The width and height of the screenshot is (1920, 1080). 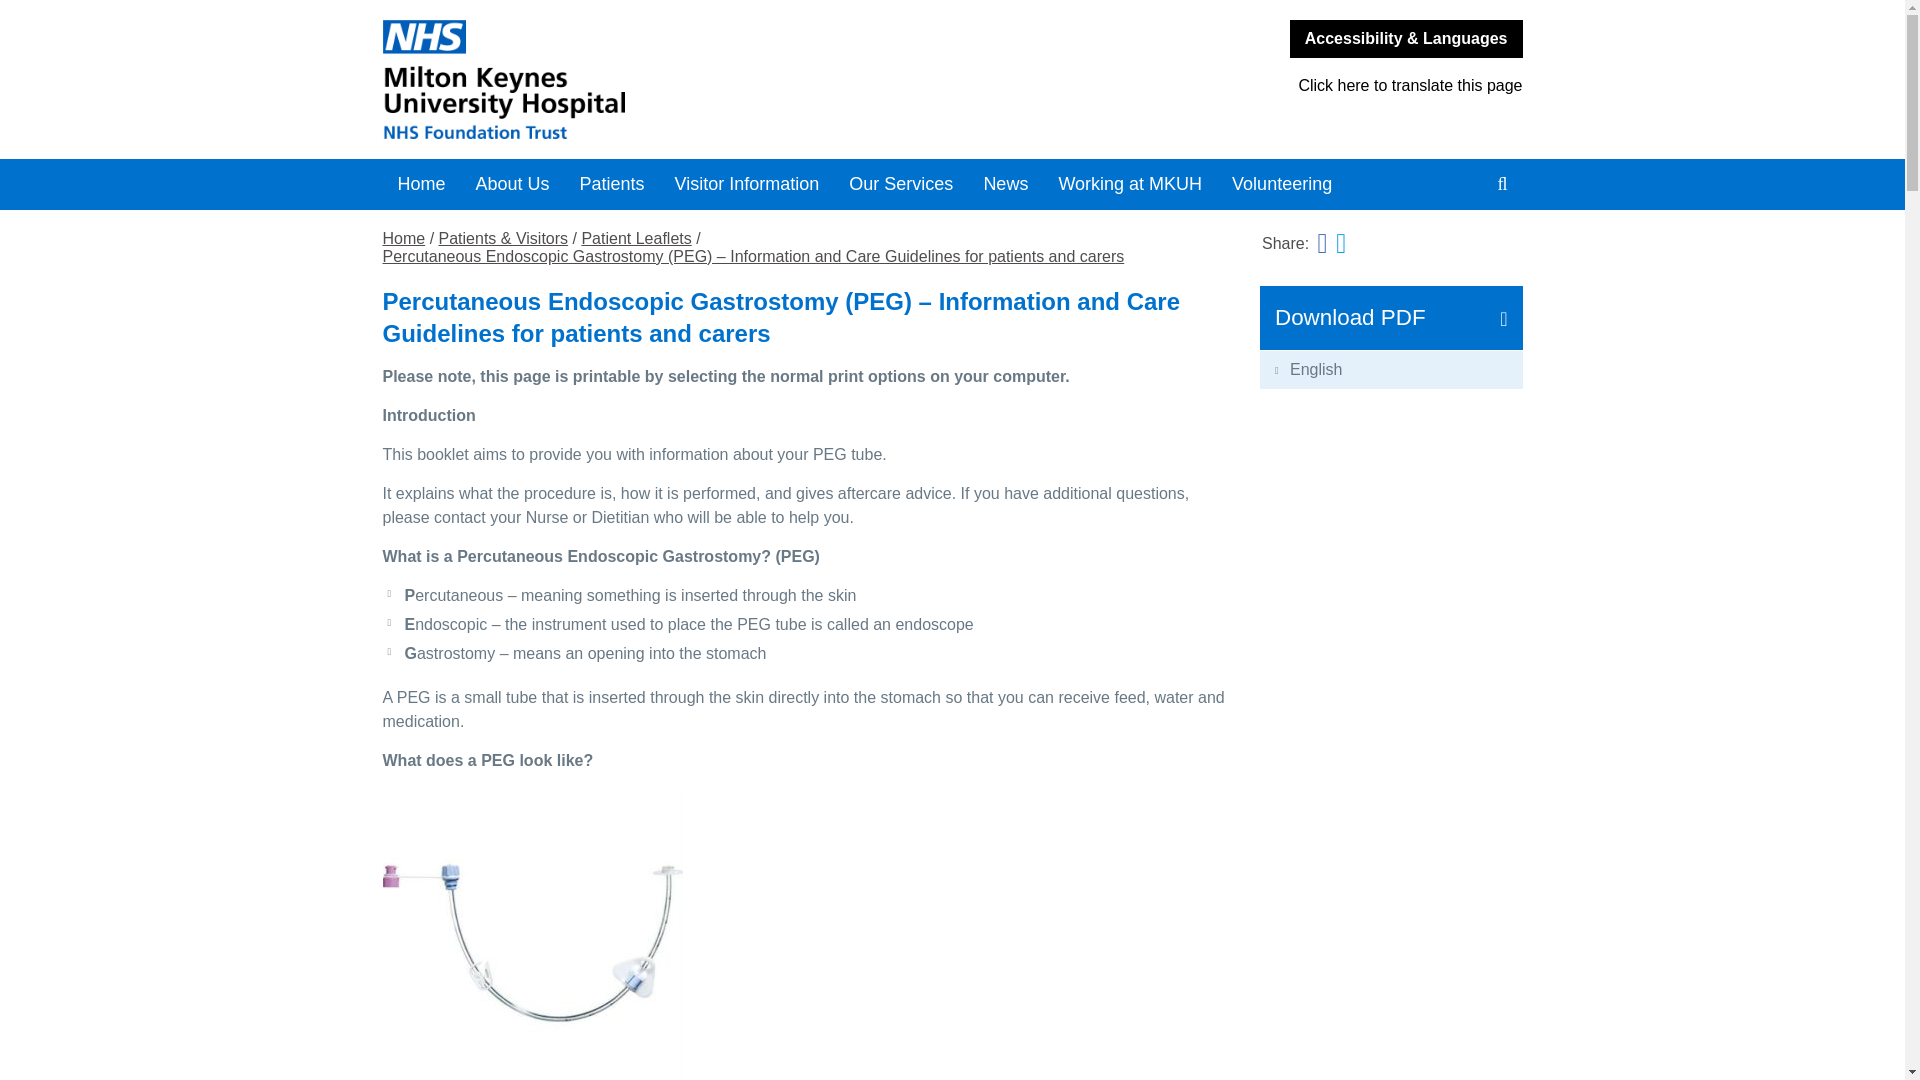 I want to click on About Us, so click(x=512, y=184).